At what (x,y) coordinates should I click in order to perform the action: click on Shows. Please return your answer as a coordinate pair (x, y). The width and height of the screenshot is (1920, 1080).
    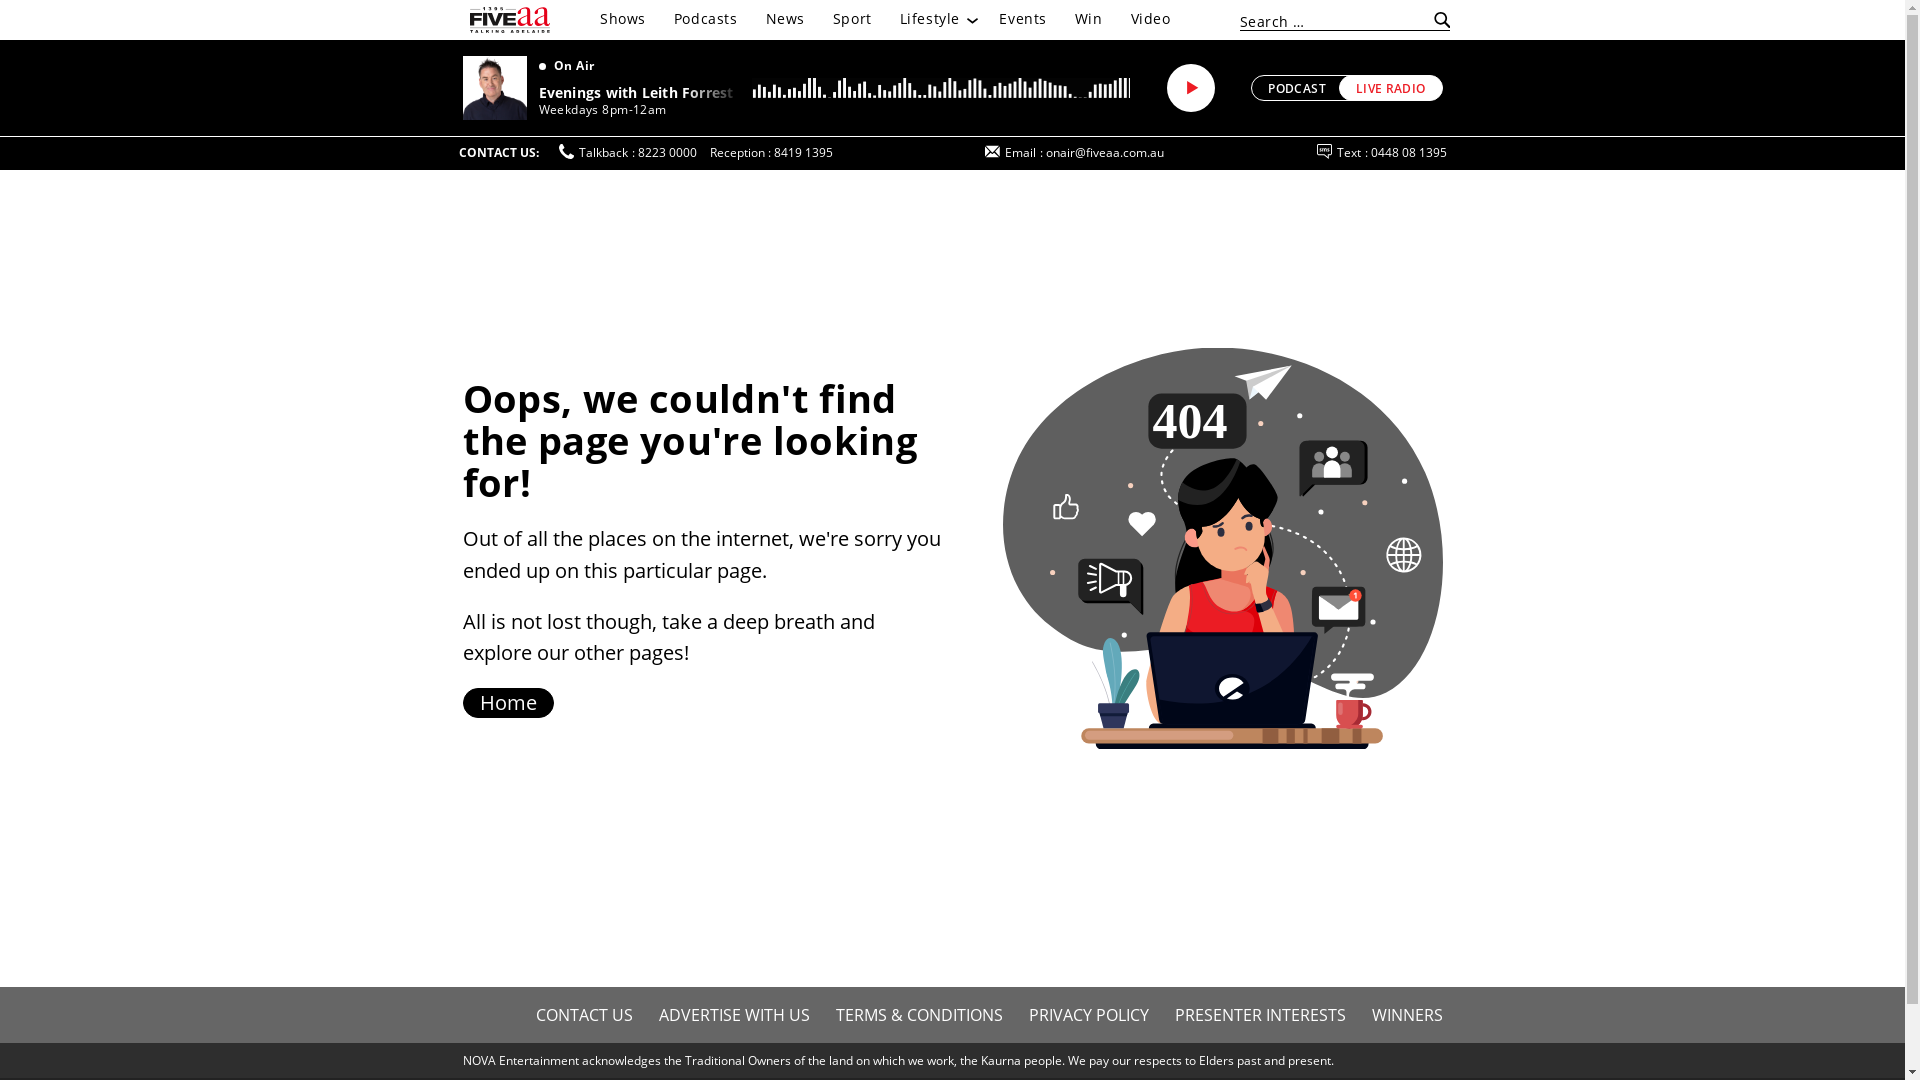
    Looking at the image, I should click on (623, 19).